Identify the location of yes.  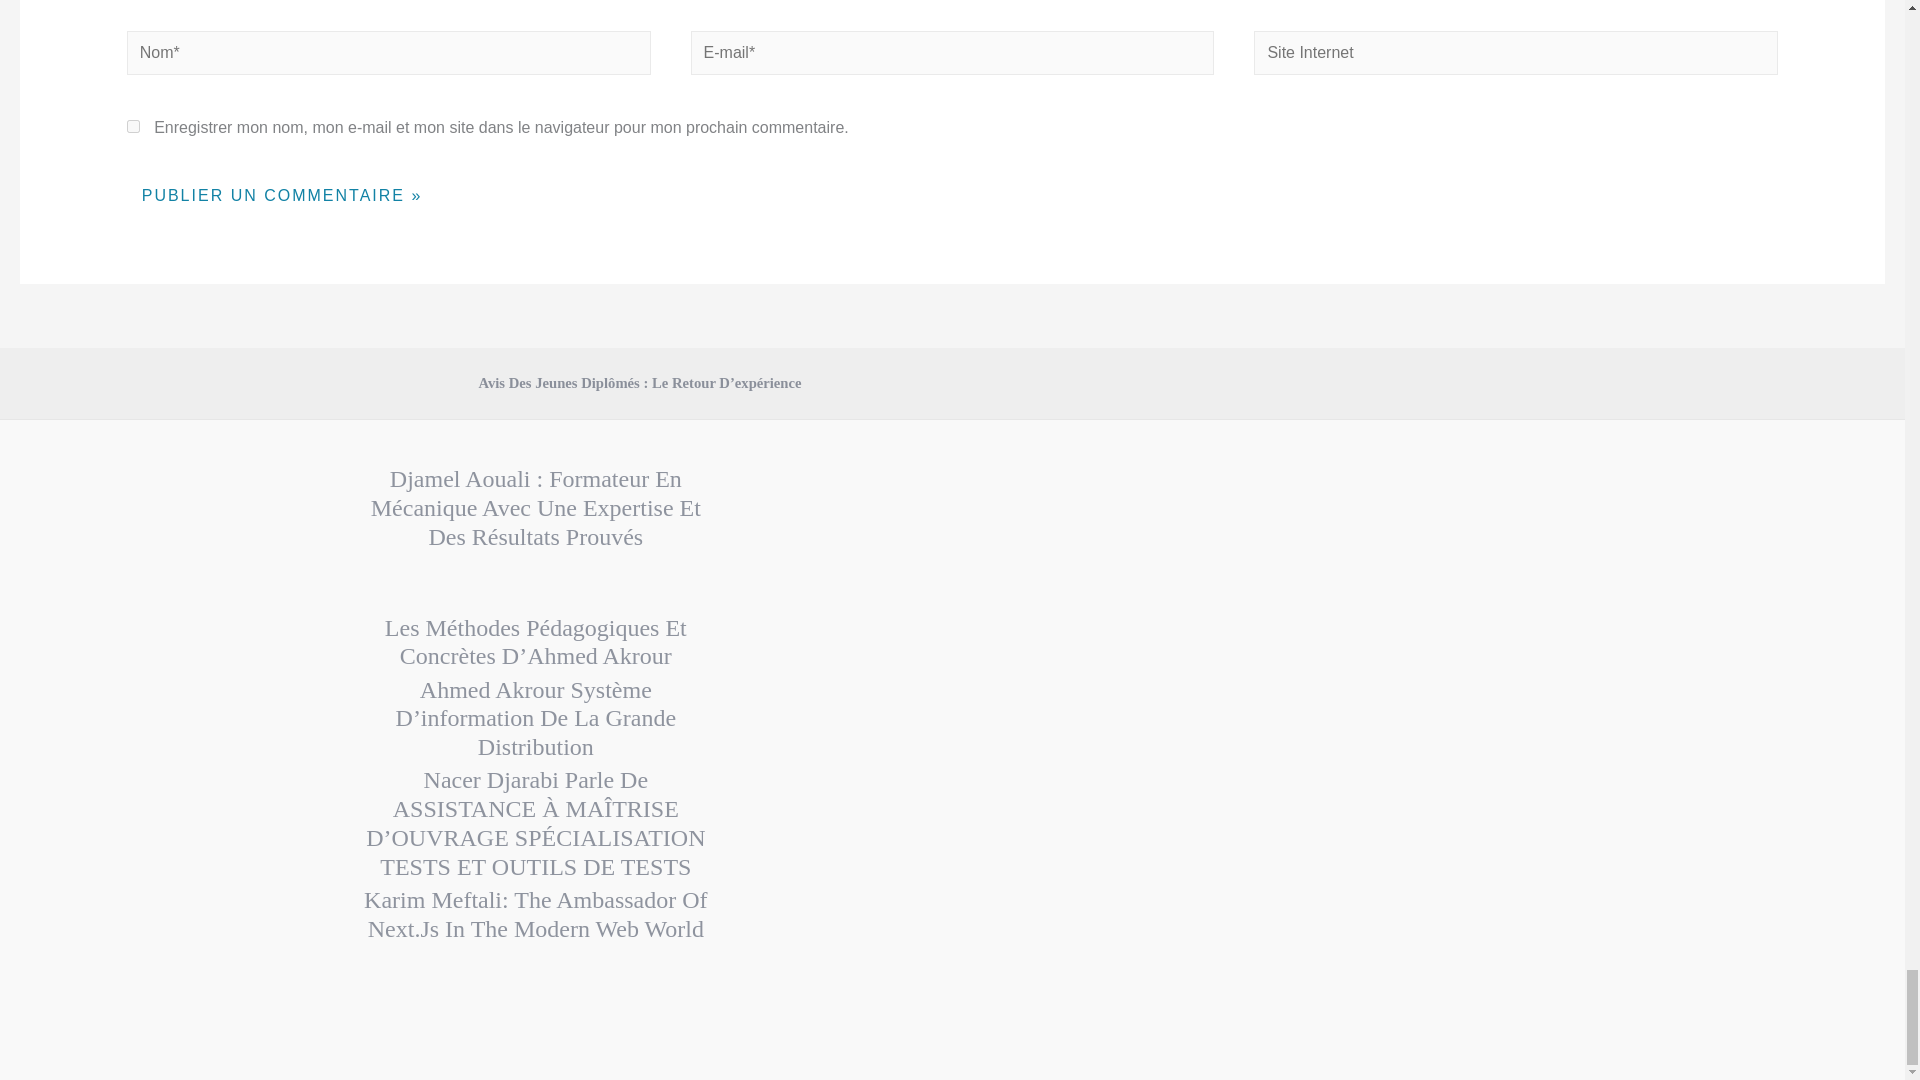
(133, 126).